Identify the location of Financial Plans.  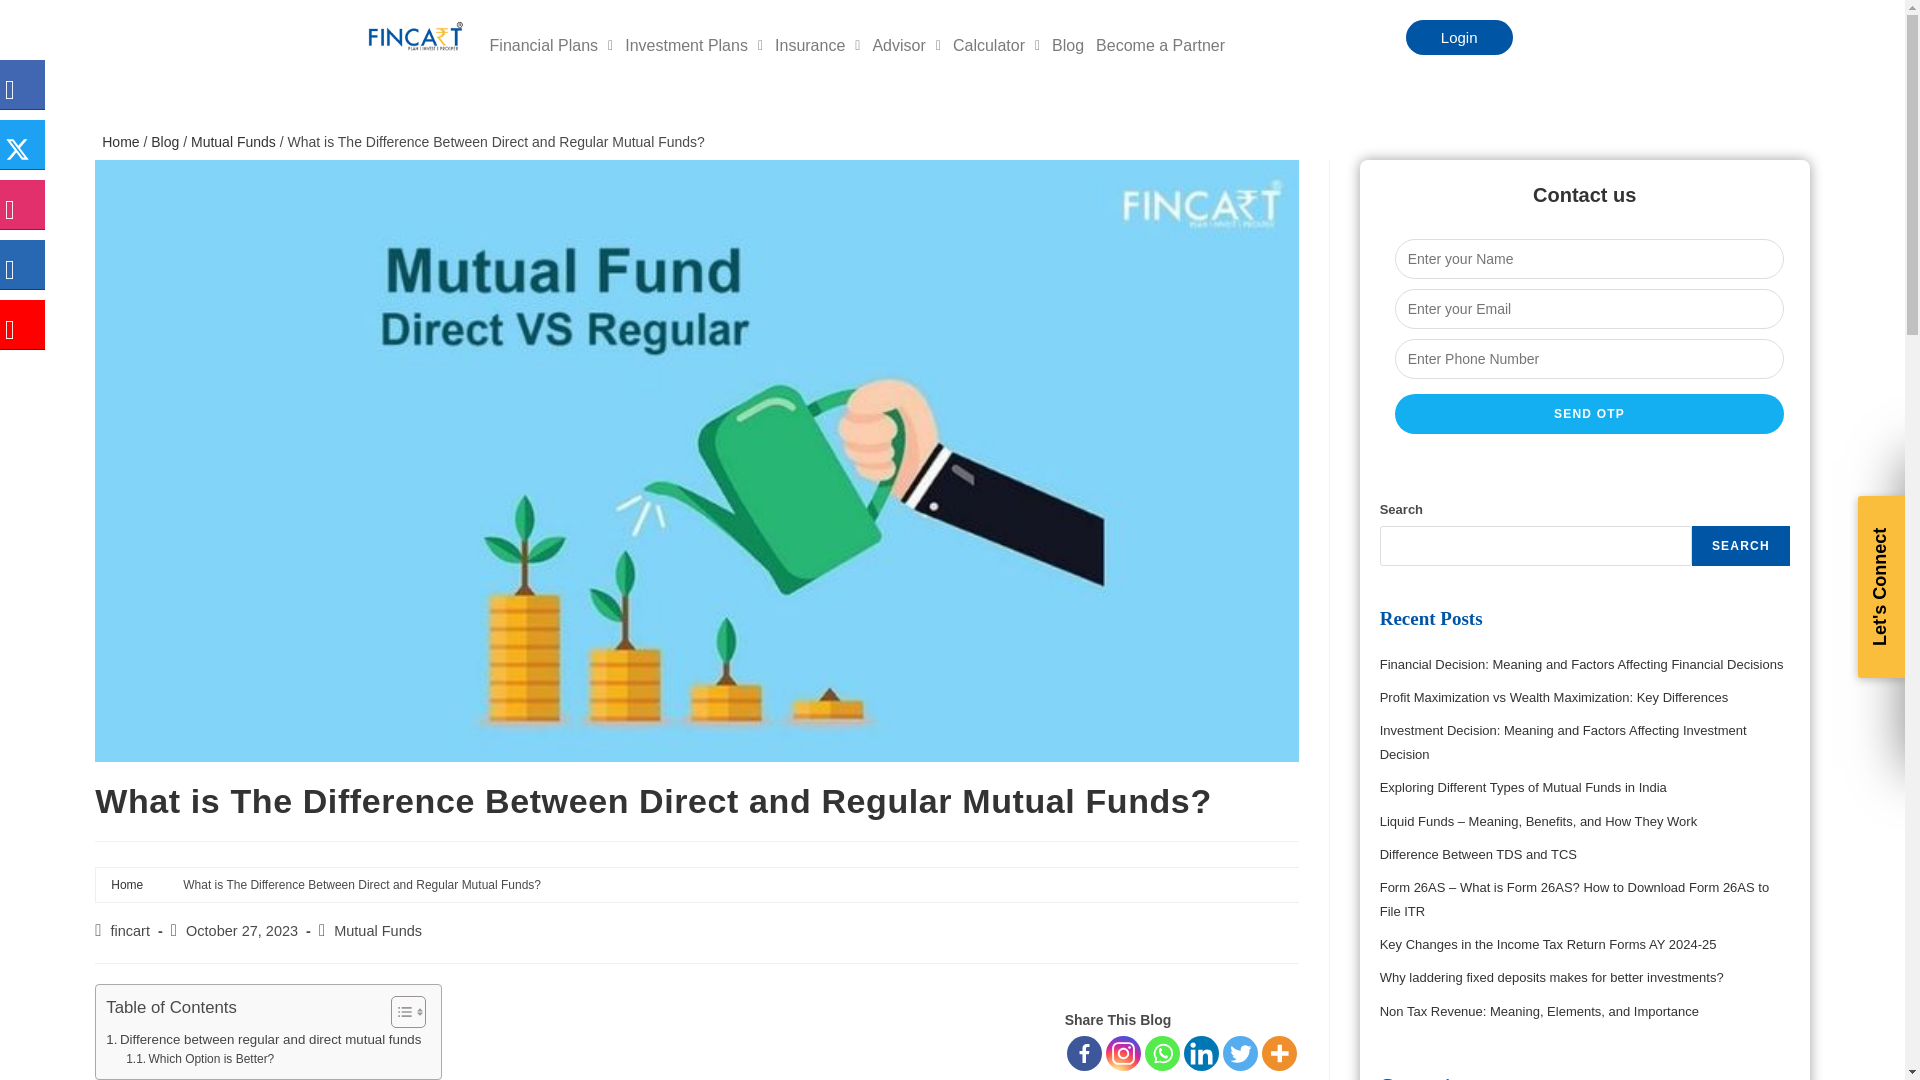
(552, 46).